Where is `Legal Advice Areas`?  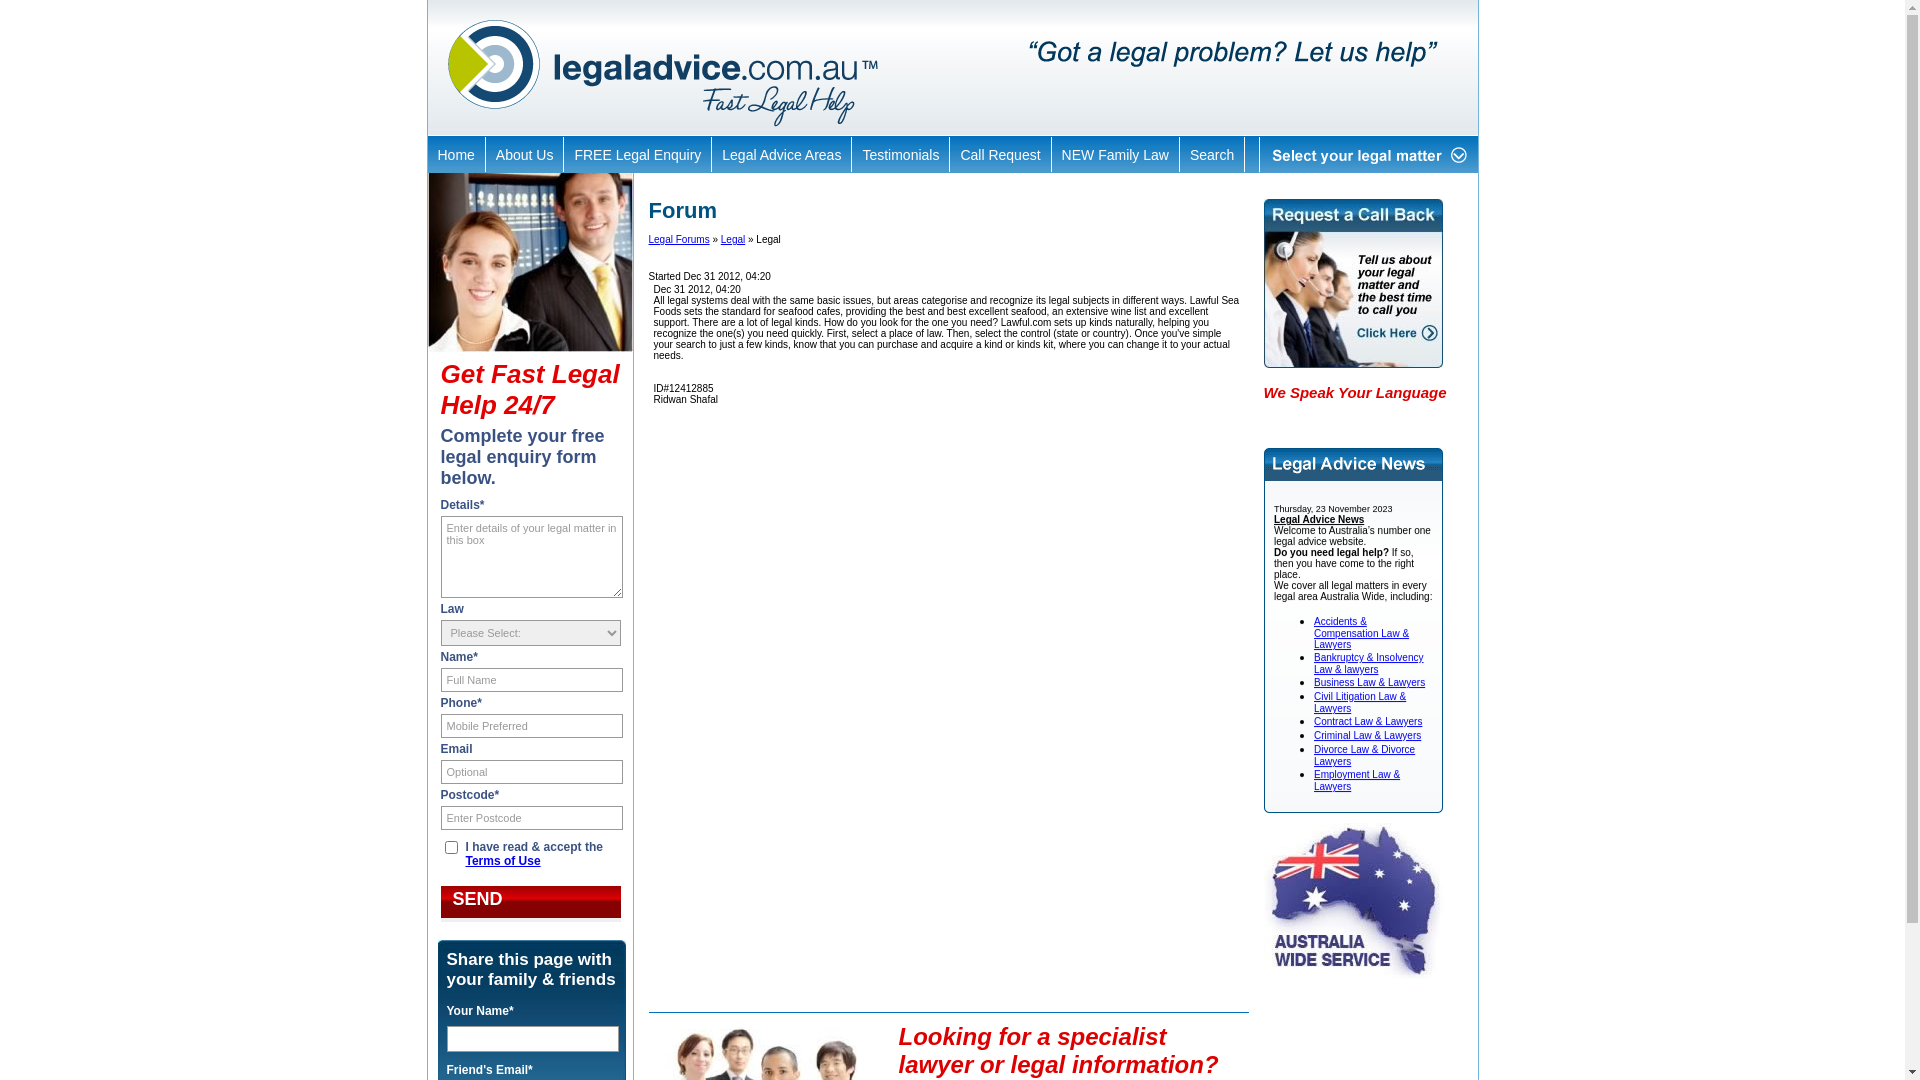 Legal Advice Areas is located at coordinates (782, 154).